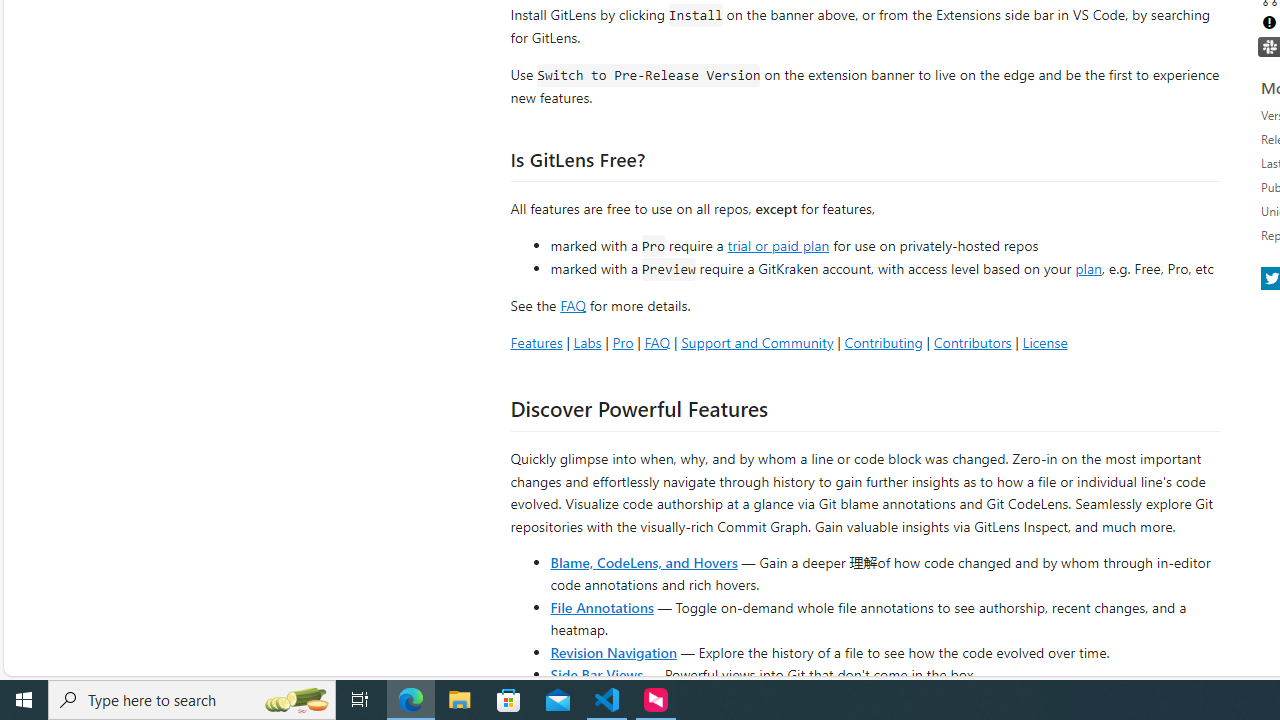  Describe the element at coordinates (972, 342) in the screenshot. I see `Contributors` at that location.